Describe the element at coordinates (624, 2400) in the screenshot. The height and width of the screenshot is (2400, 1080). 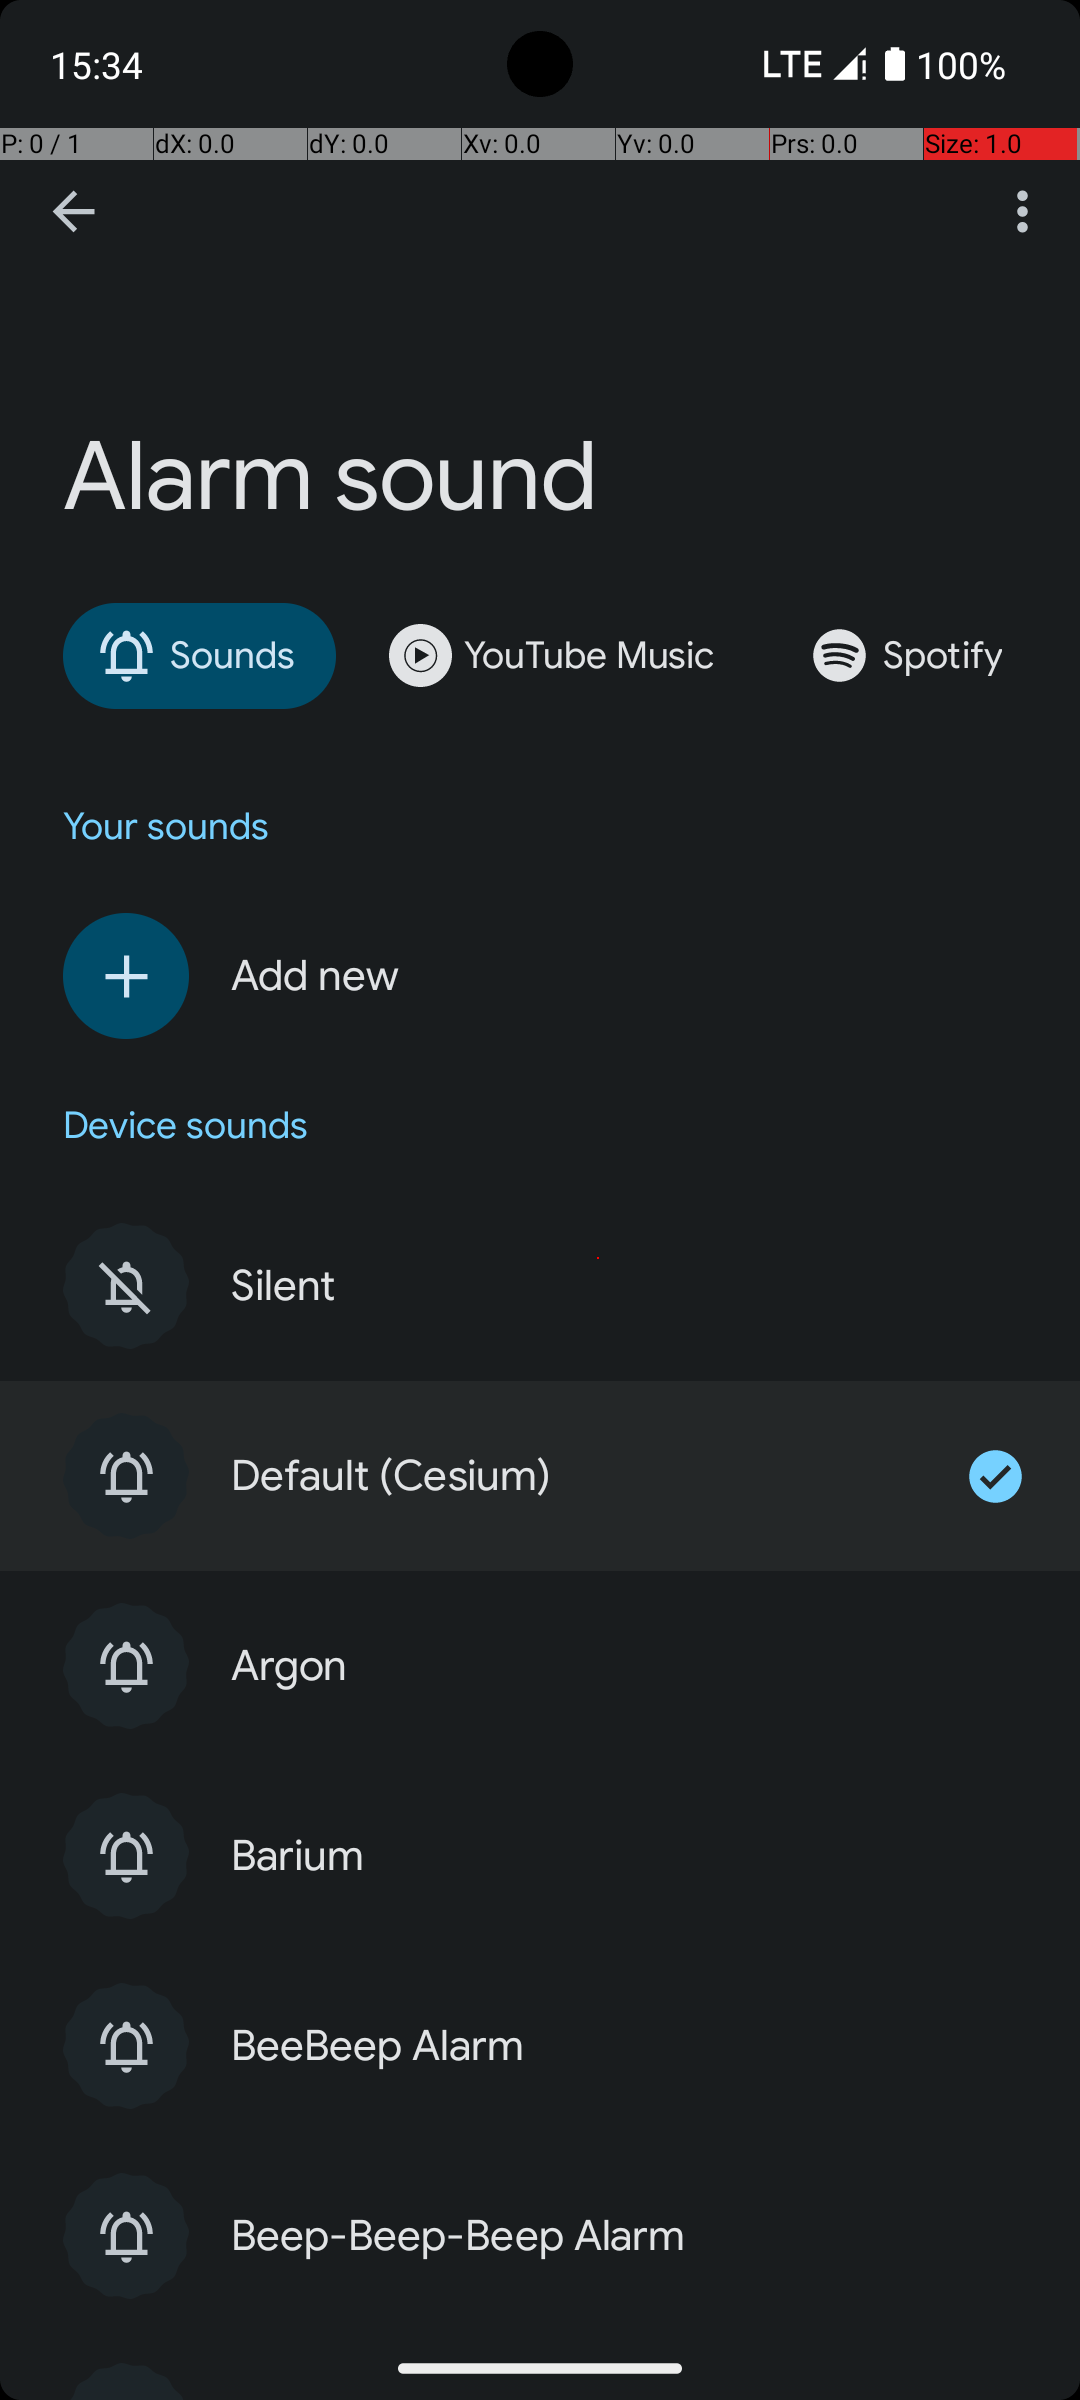
I see `Buzzer Alarm` at that location.